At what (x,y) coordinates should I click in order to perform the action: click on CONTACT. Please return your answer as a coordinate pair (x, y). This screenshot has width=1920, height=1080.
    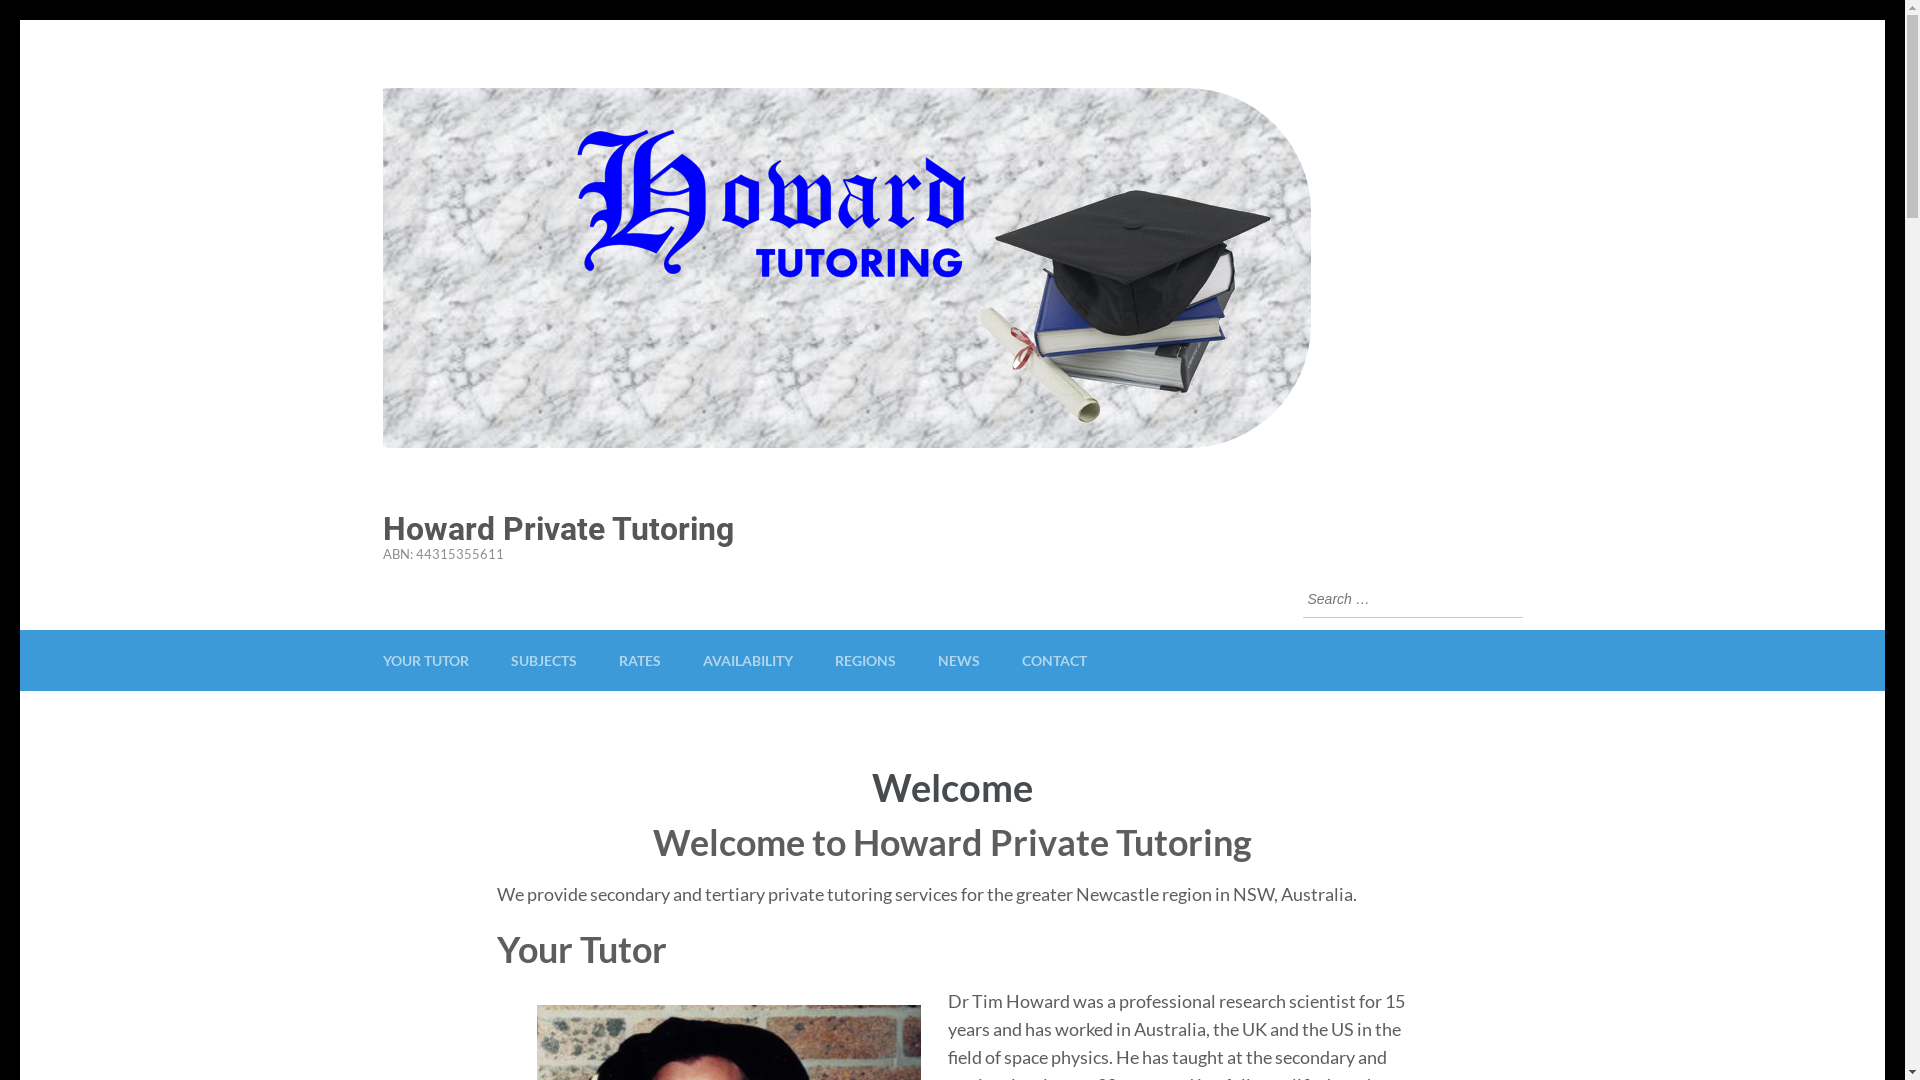
    Looking at the image, I should click on (1054, 660).